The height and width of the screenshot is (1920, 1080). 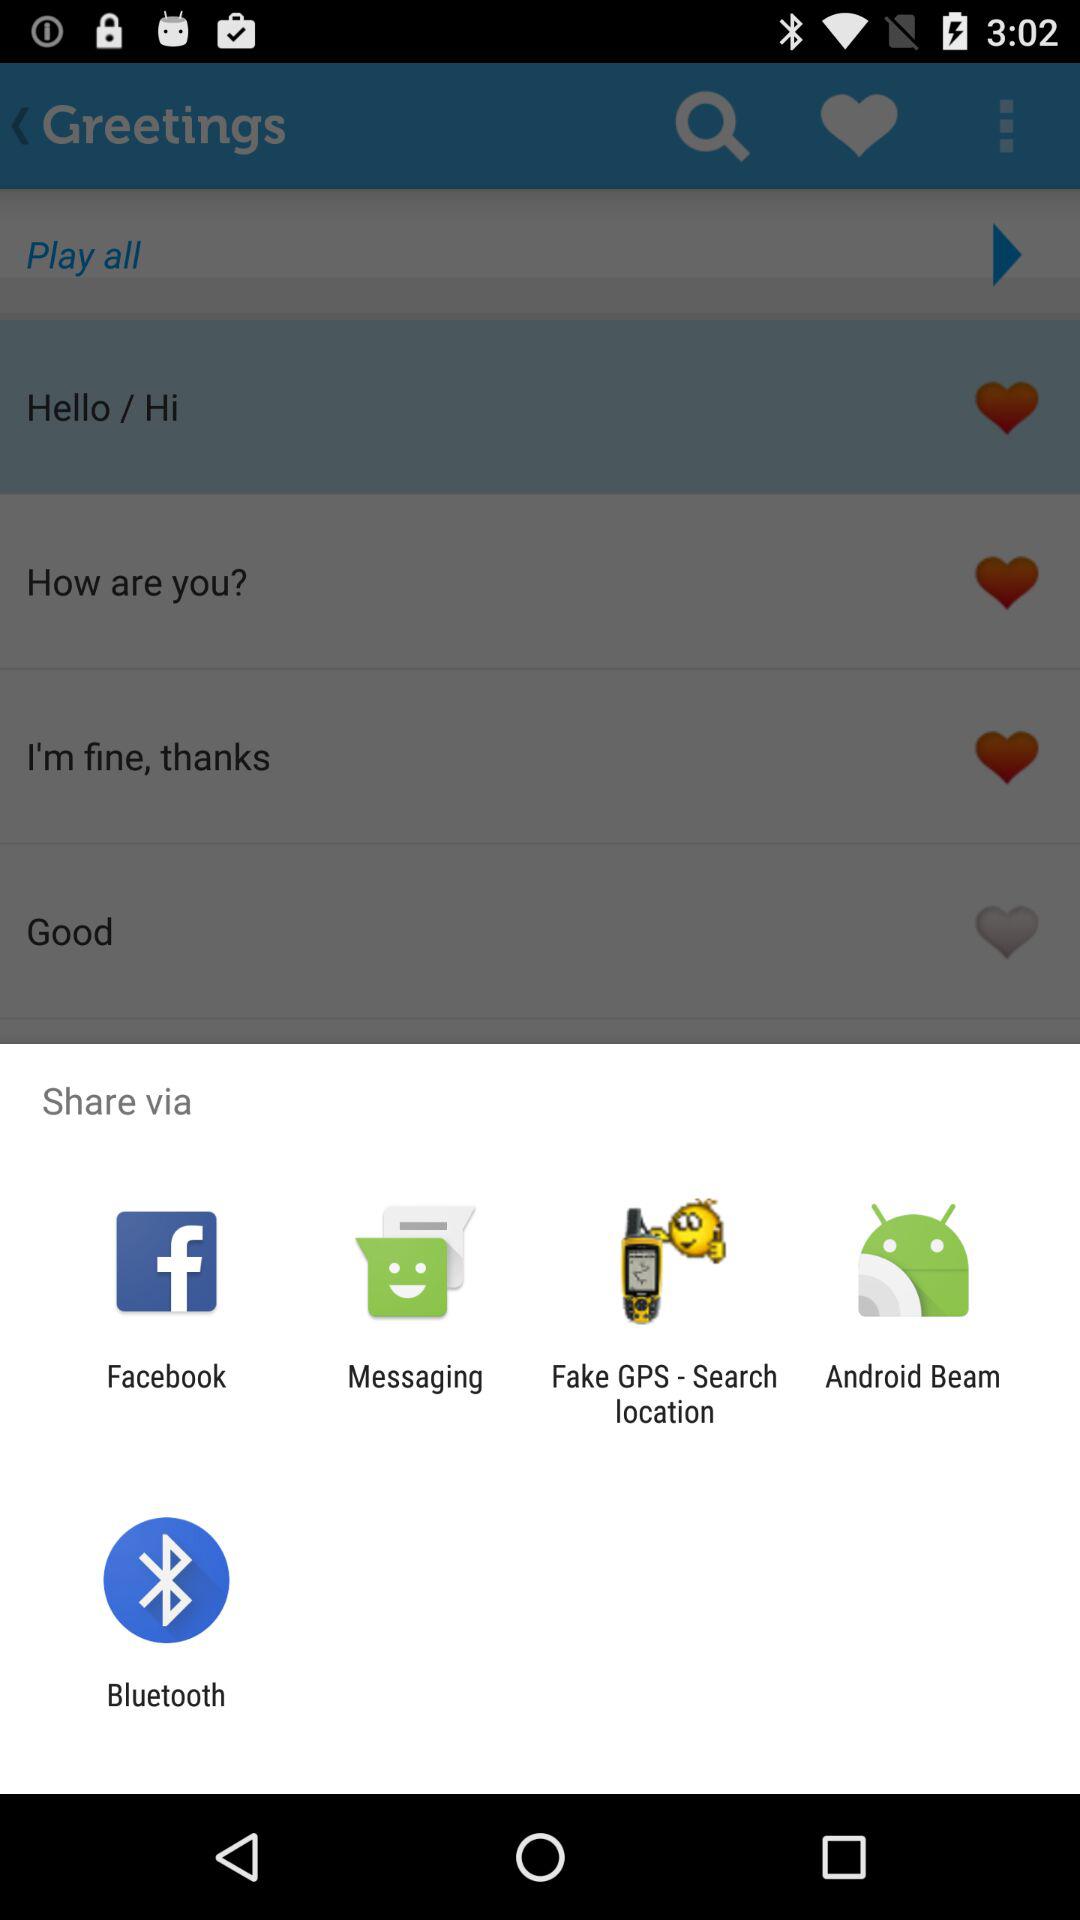 What do you see at coordinates (166, 1712) in the screenshot?
I see `swipe until bluetooth app` at bounding box center [166, 1712].